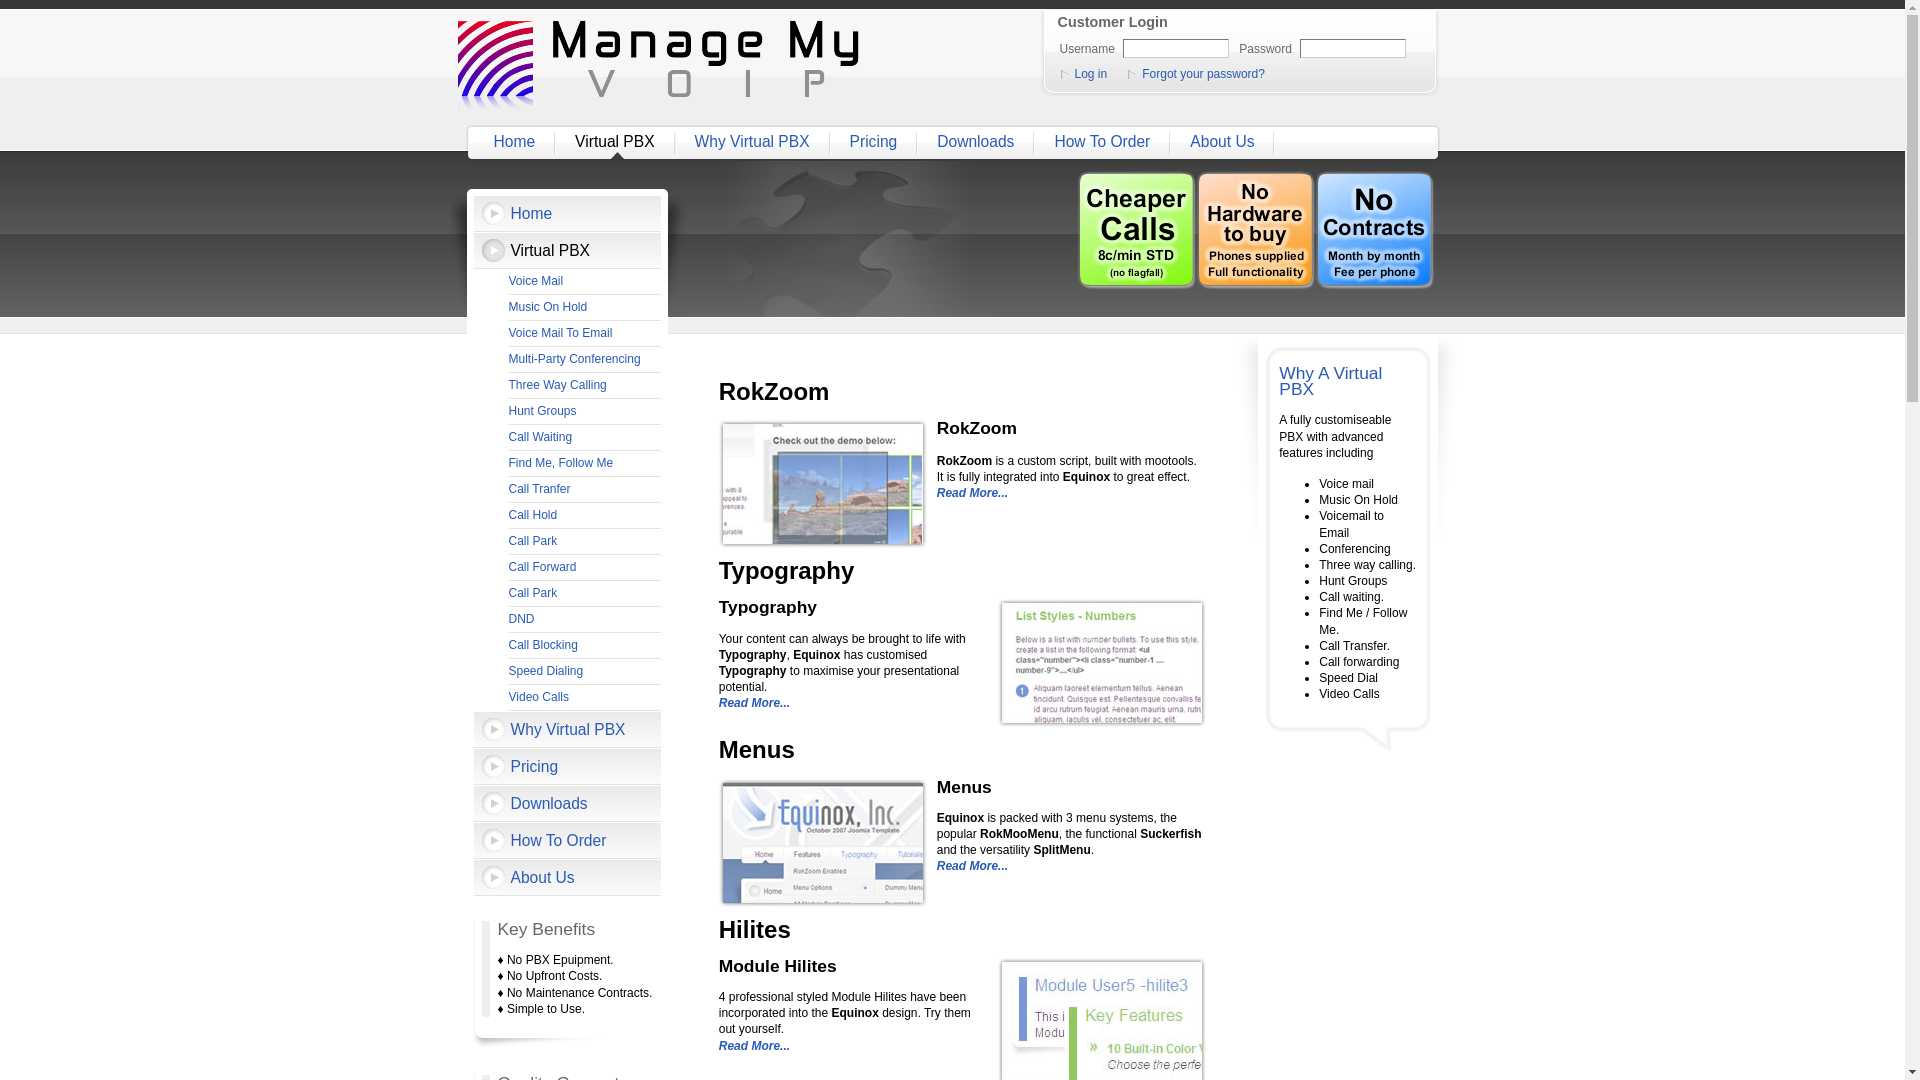  Describe the element at coordinates (754, 706) in the screenshot. I see `Read More...` at that location.